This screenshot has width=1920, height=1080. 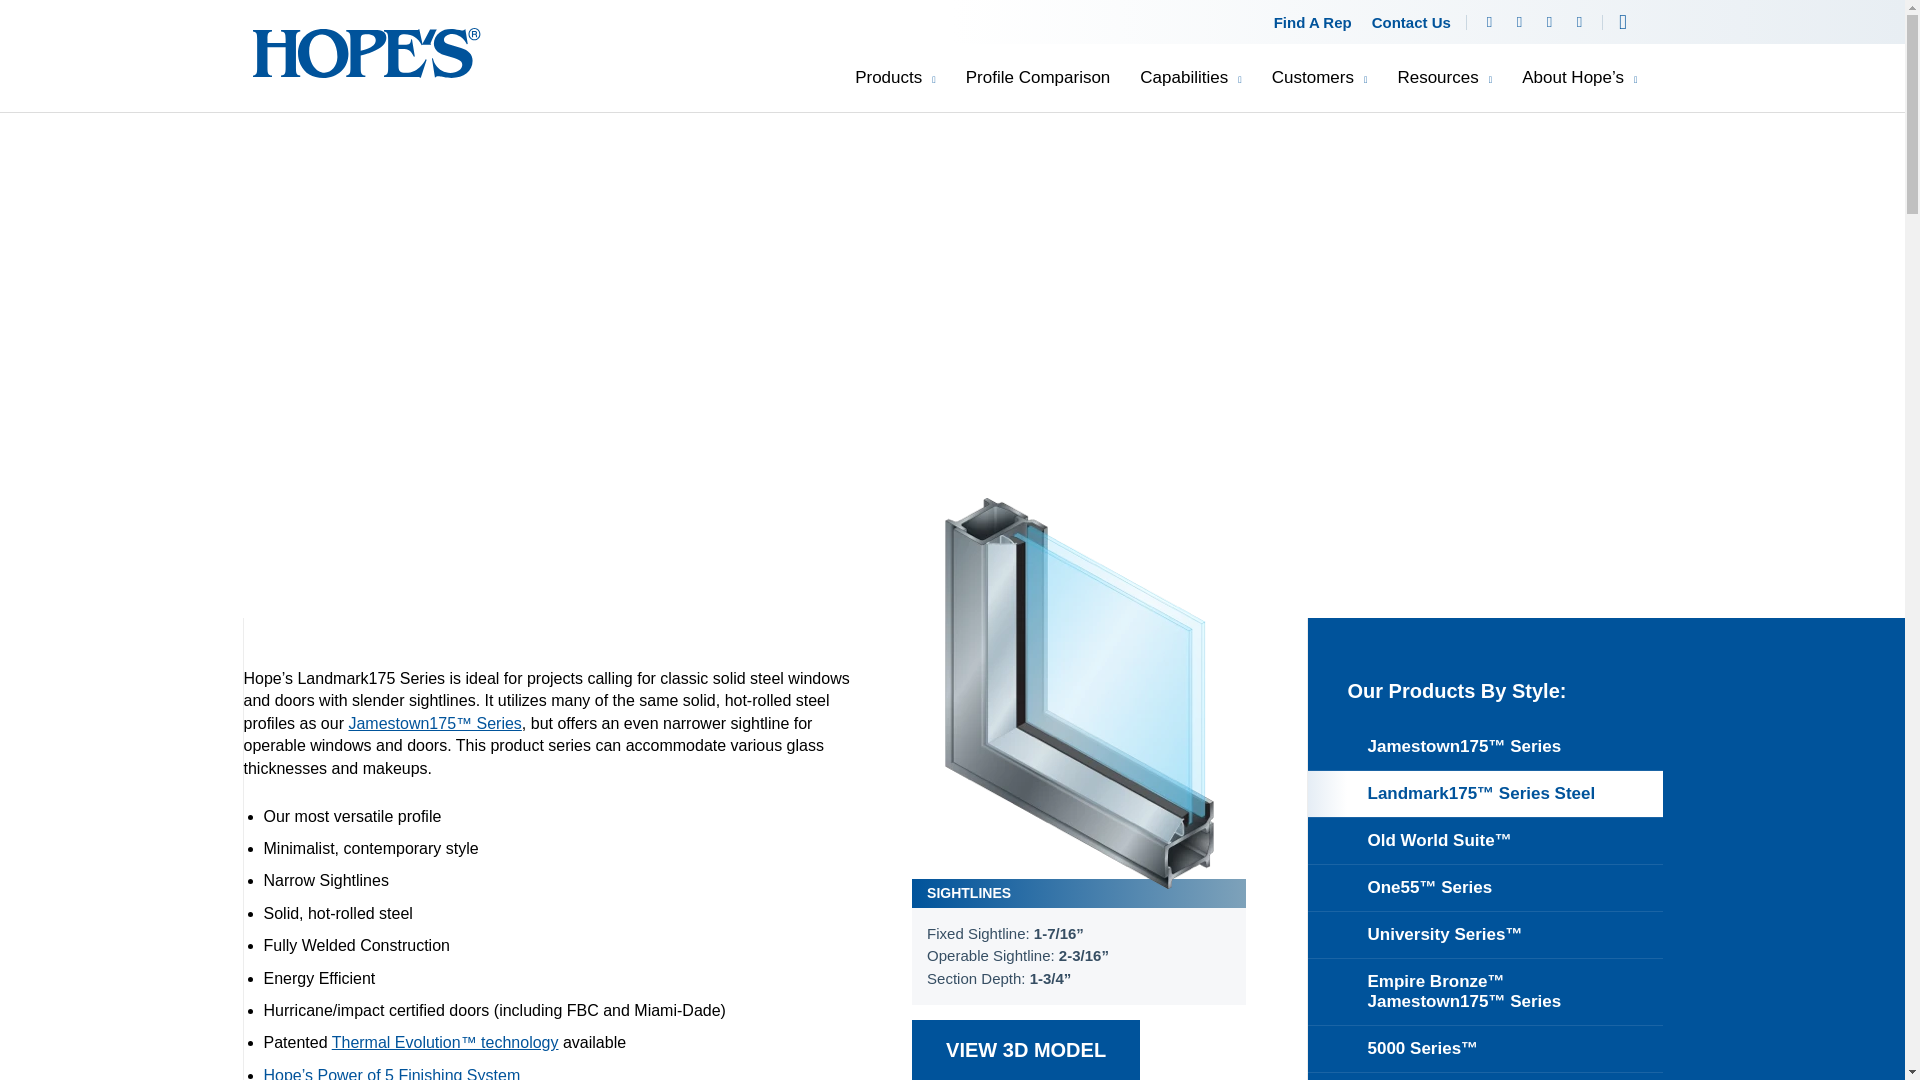 I want to click on Facebook-f, so click(x=1490, y=22).